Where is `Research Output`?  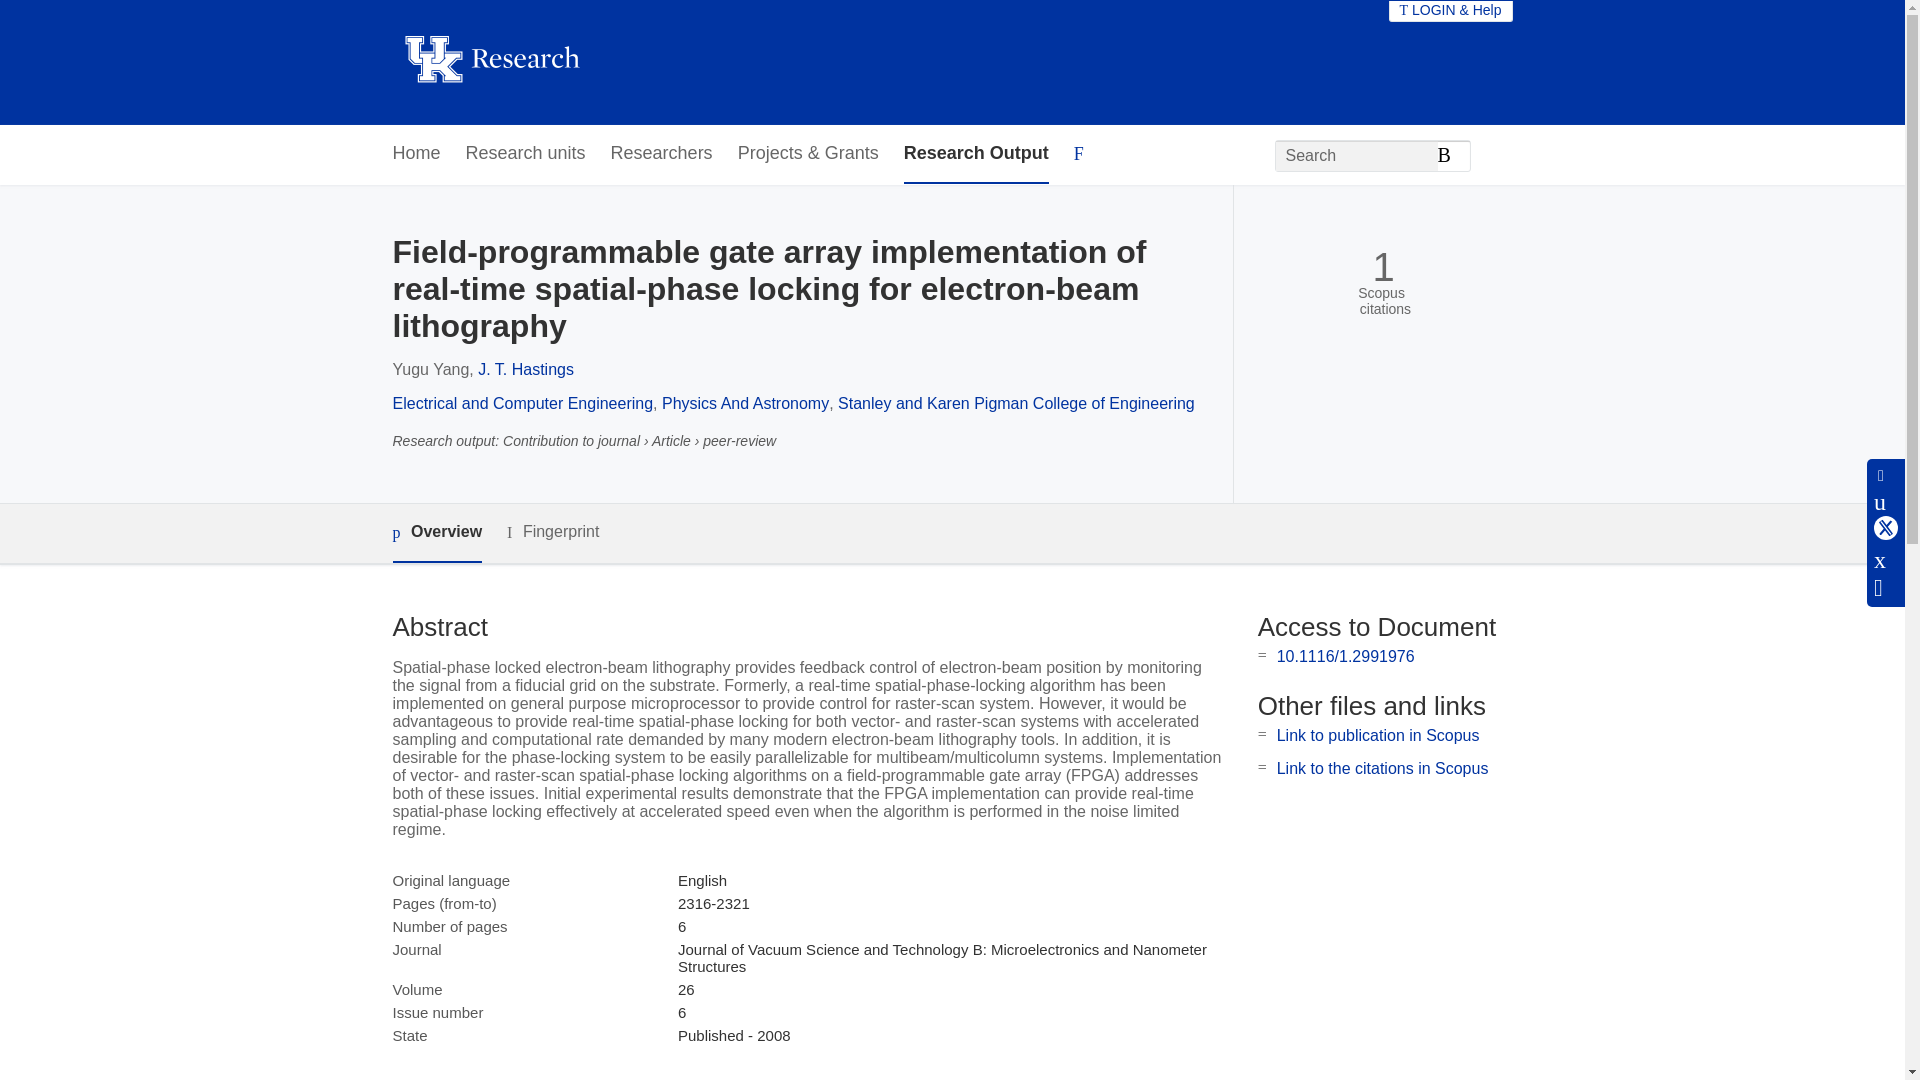
Research Output is located at coordinates (976, 154).